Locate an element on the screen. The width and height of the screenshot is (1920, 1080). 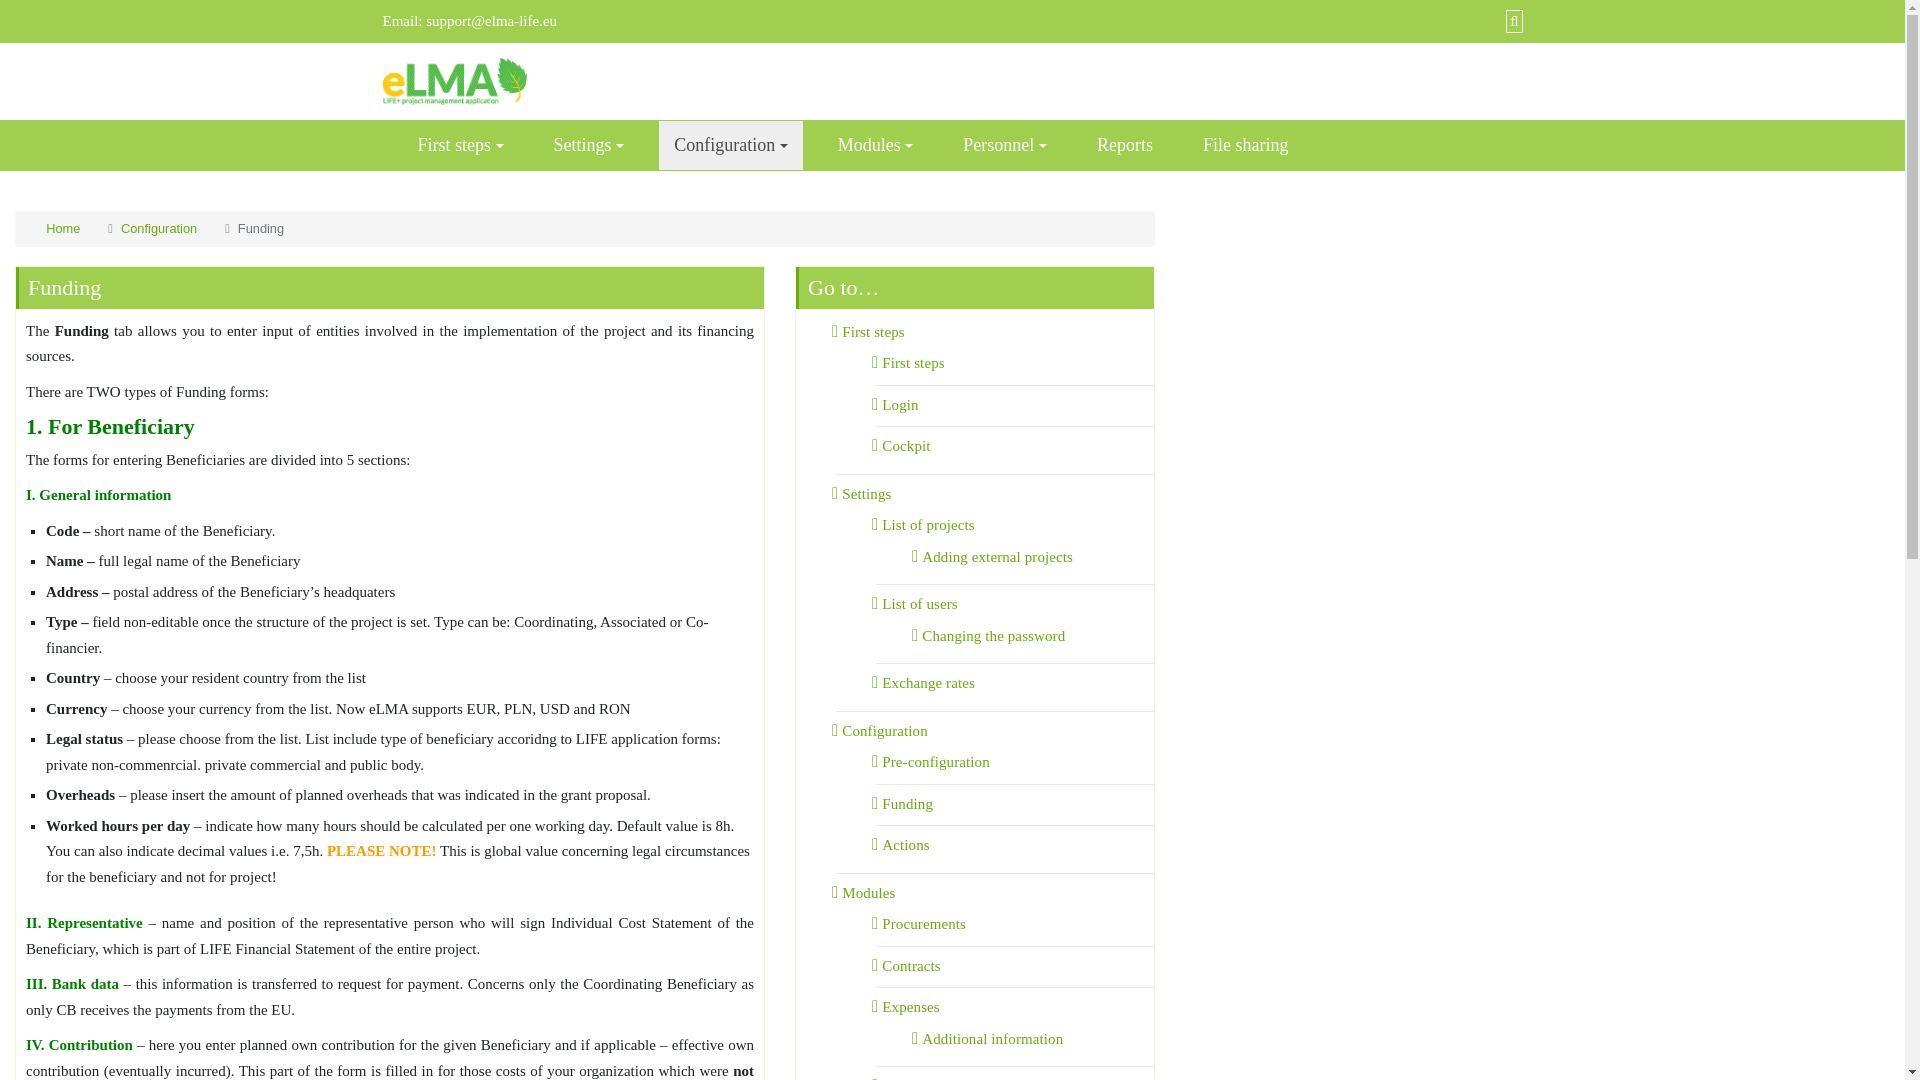
First steps is located at coordinates (460, 144).